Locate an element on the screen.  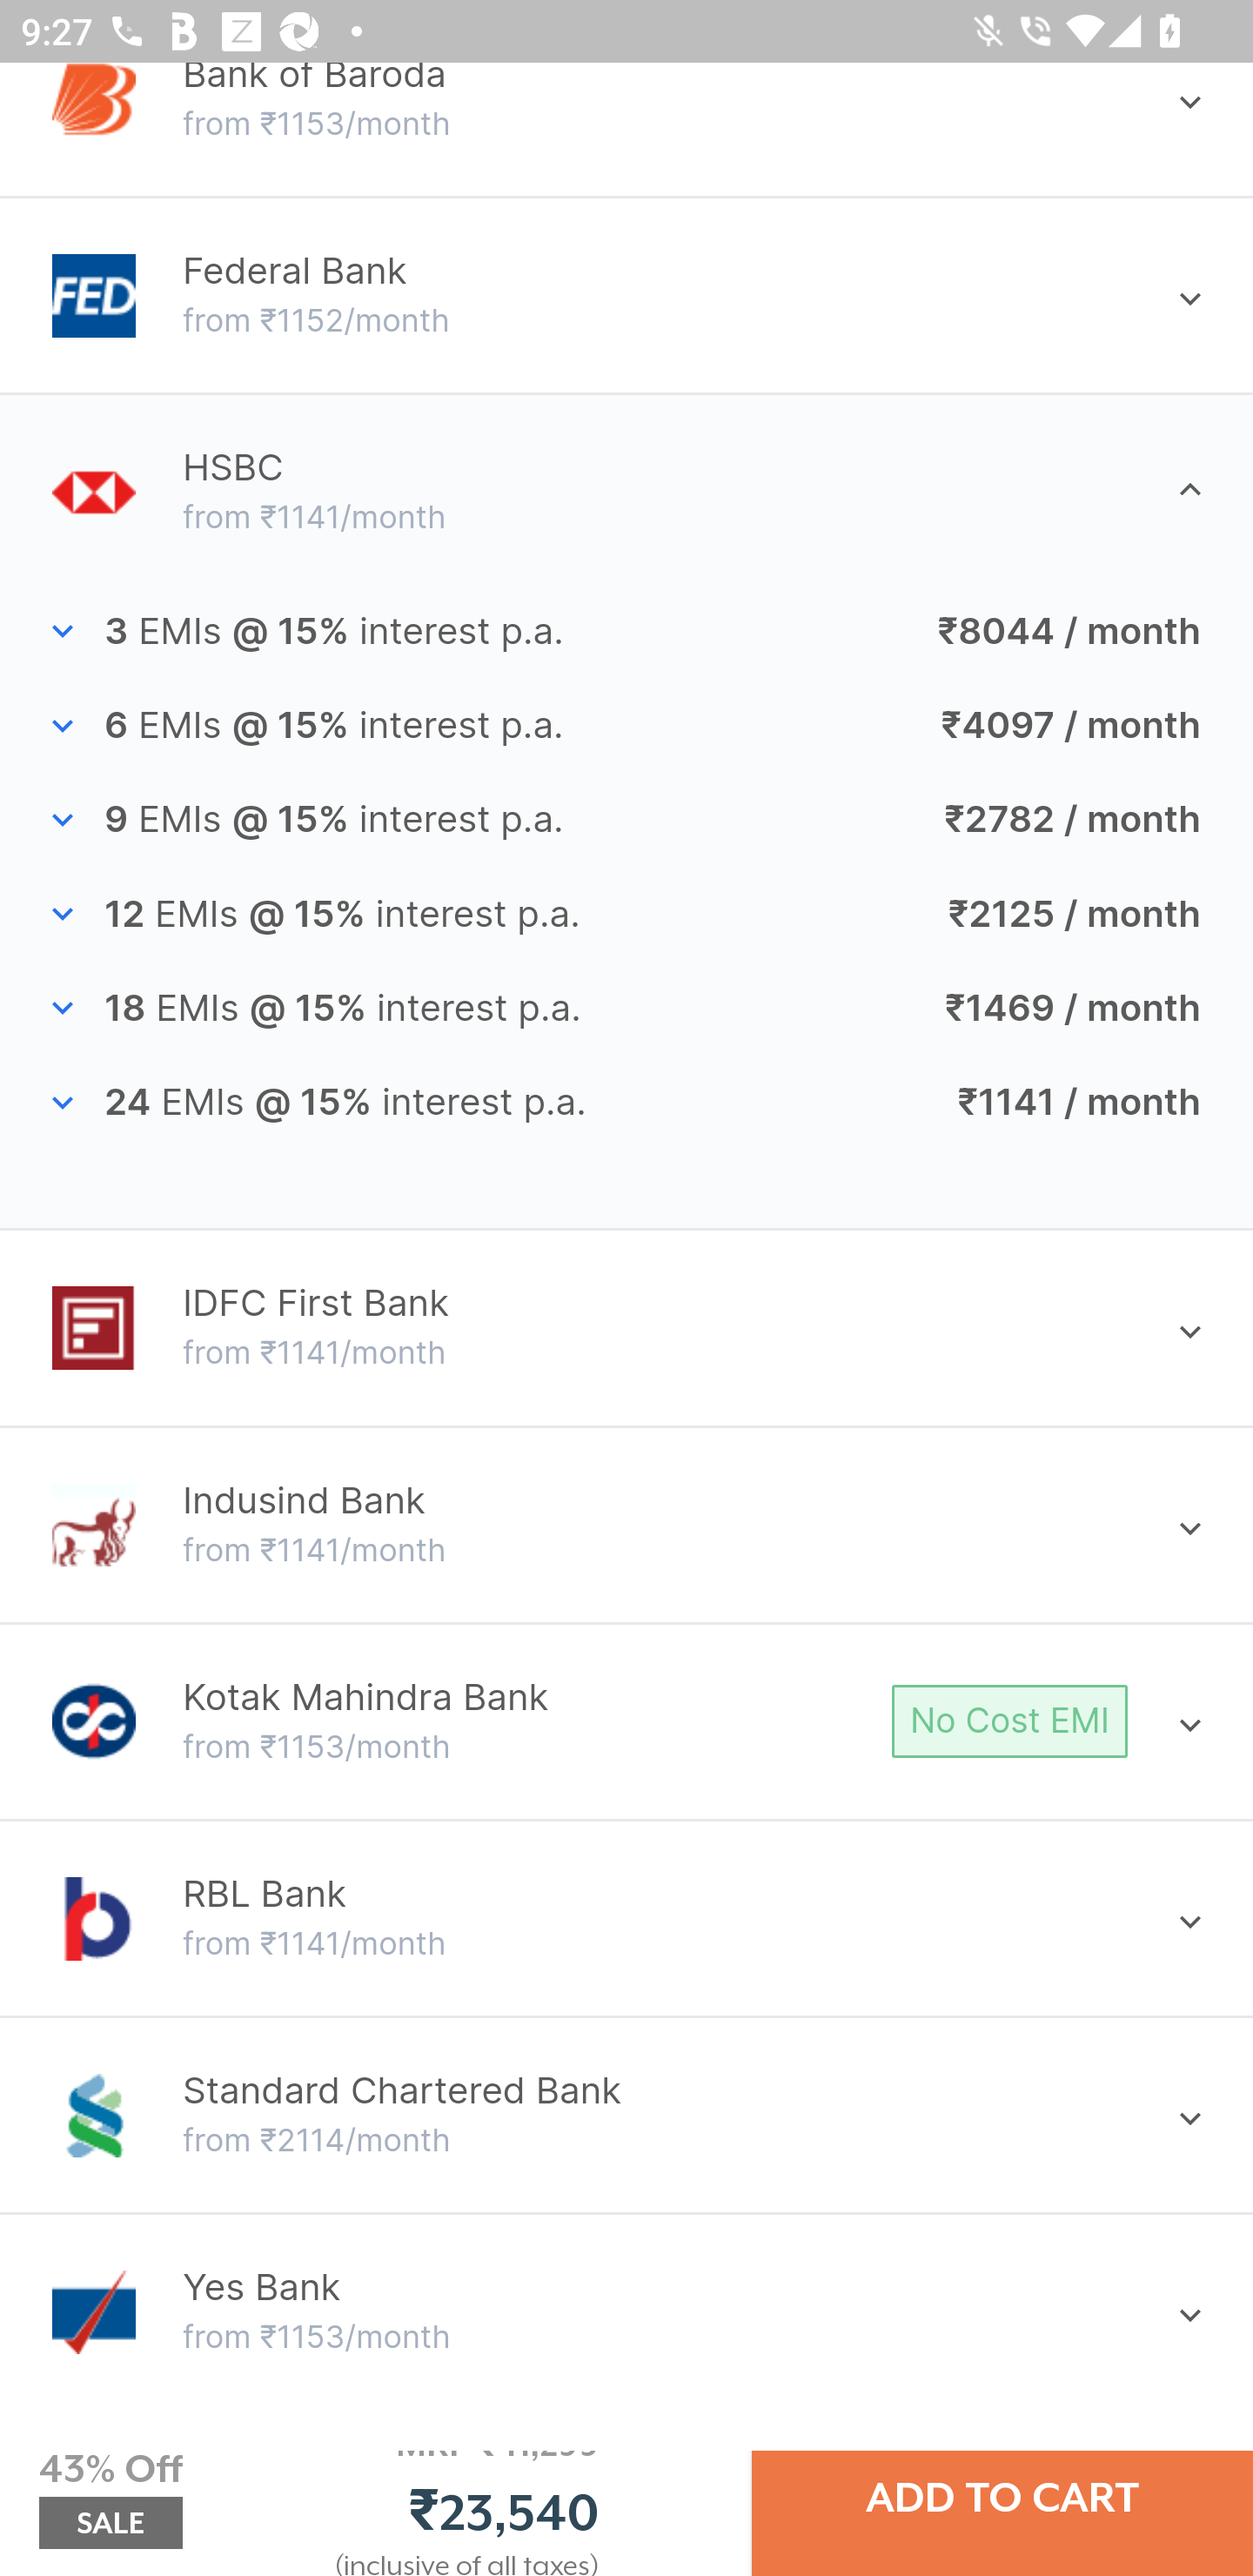
HSBC HSBC from ₹1141/month is located at coordinates (626, 492).